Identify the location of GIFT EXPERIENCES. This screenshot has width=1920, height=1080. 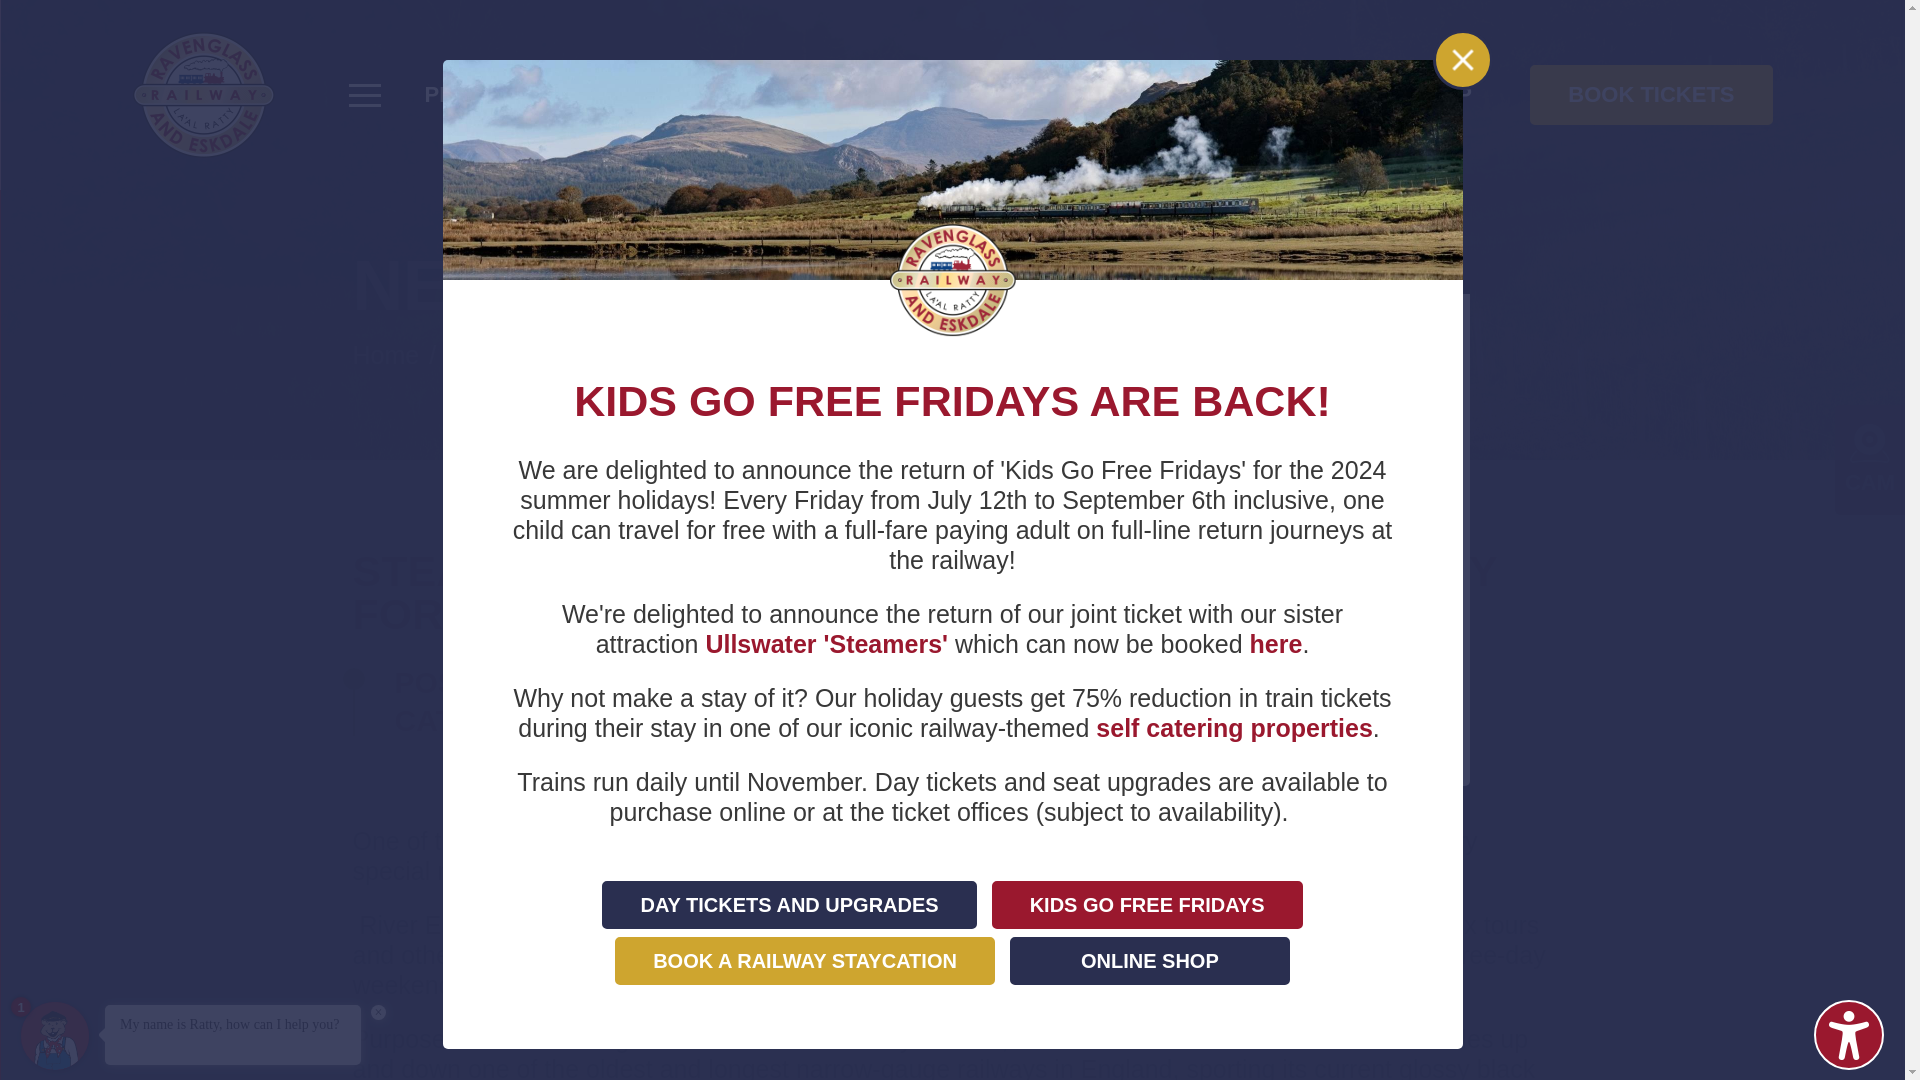
(1263, 94).